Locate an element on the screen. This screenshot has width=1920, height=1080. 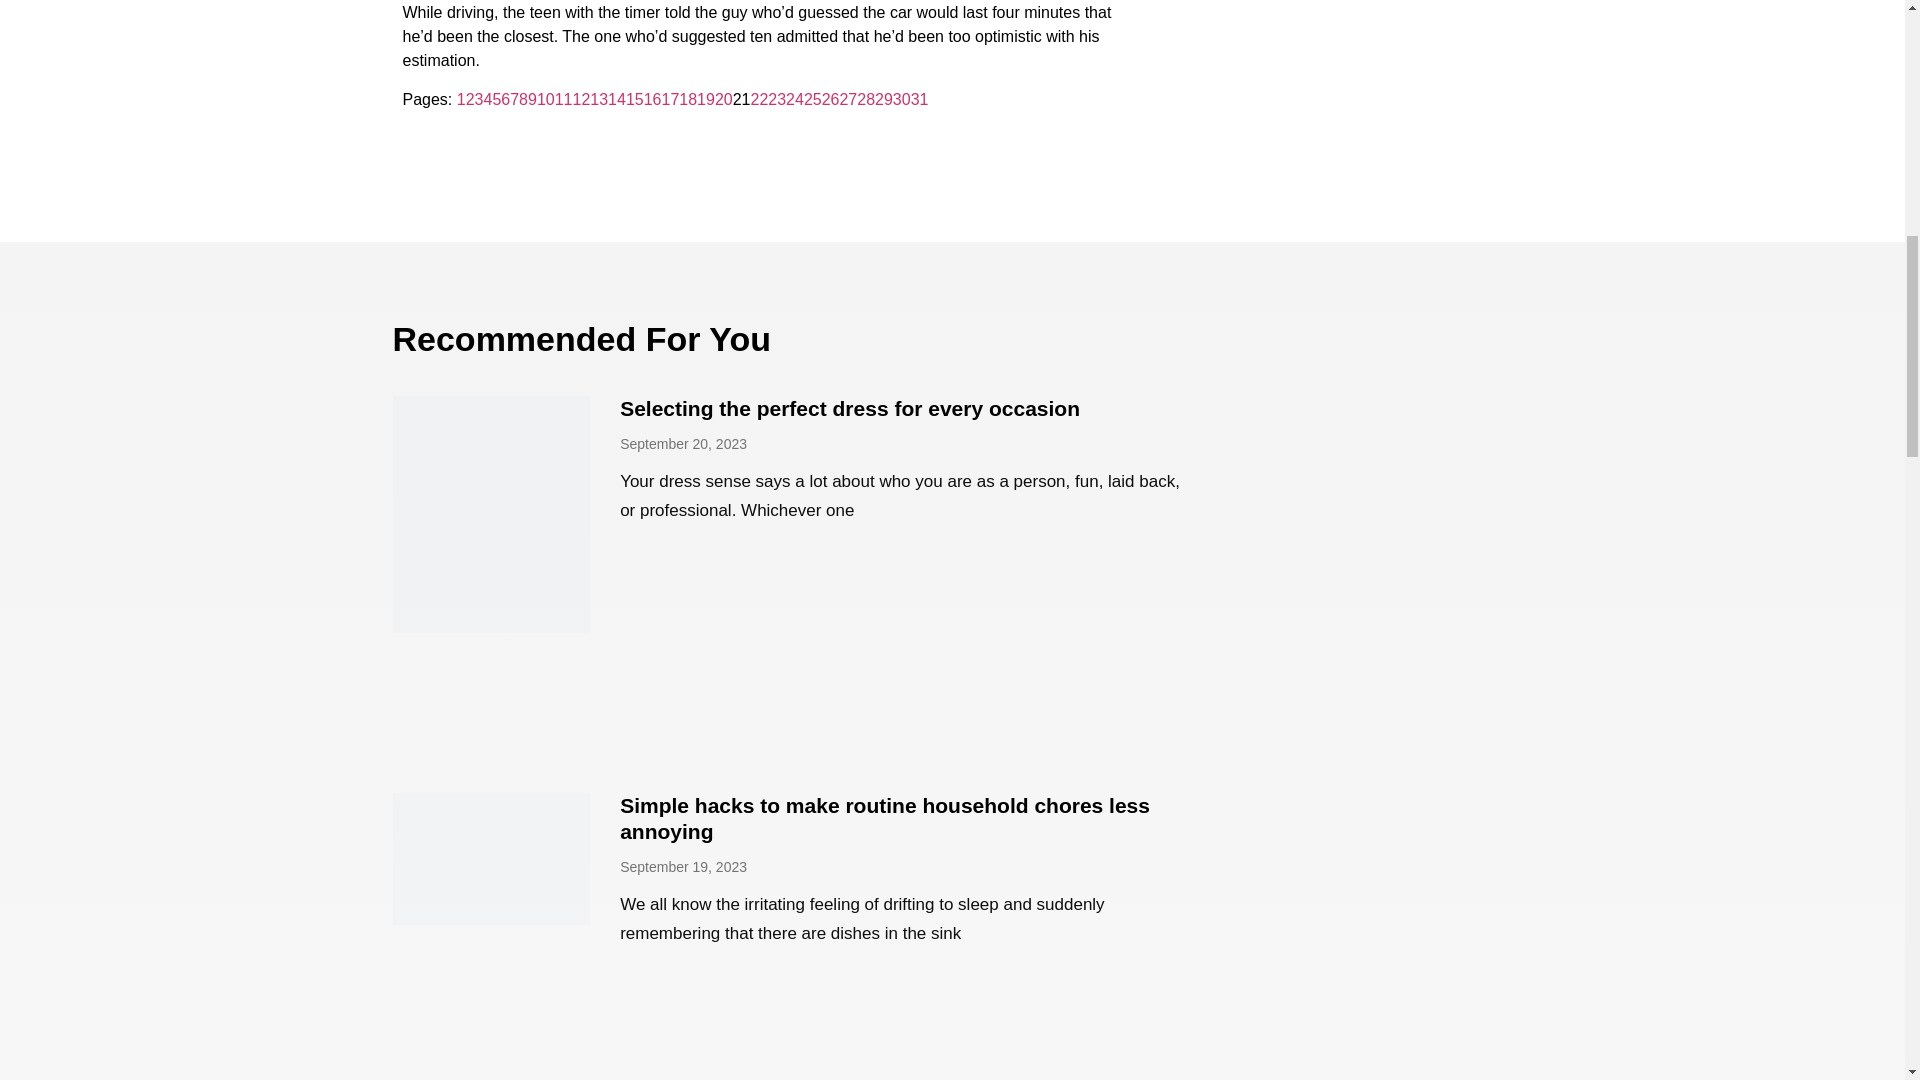
23 is located at coordinates (776, 99).